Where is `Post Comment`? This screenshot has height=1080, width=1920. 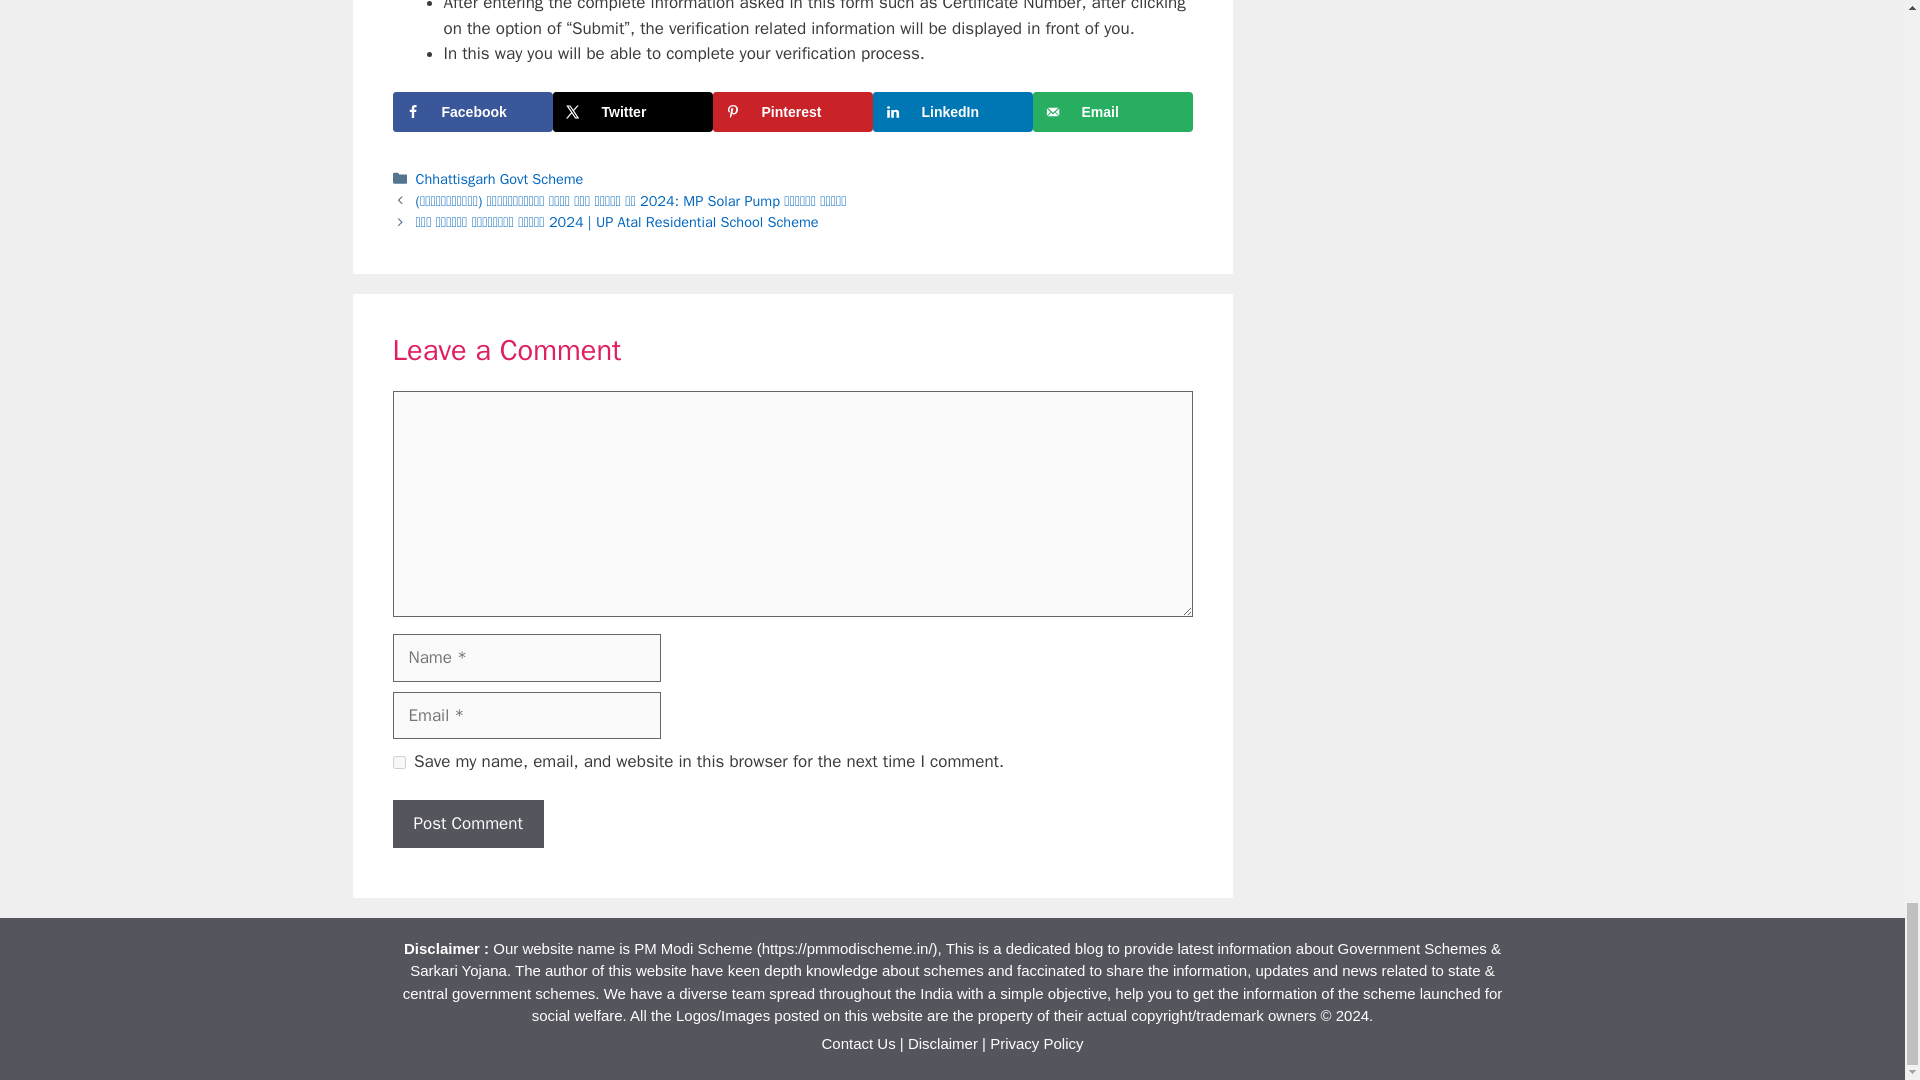 Post Comment is located at coordinates (467, 824).